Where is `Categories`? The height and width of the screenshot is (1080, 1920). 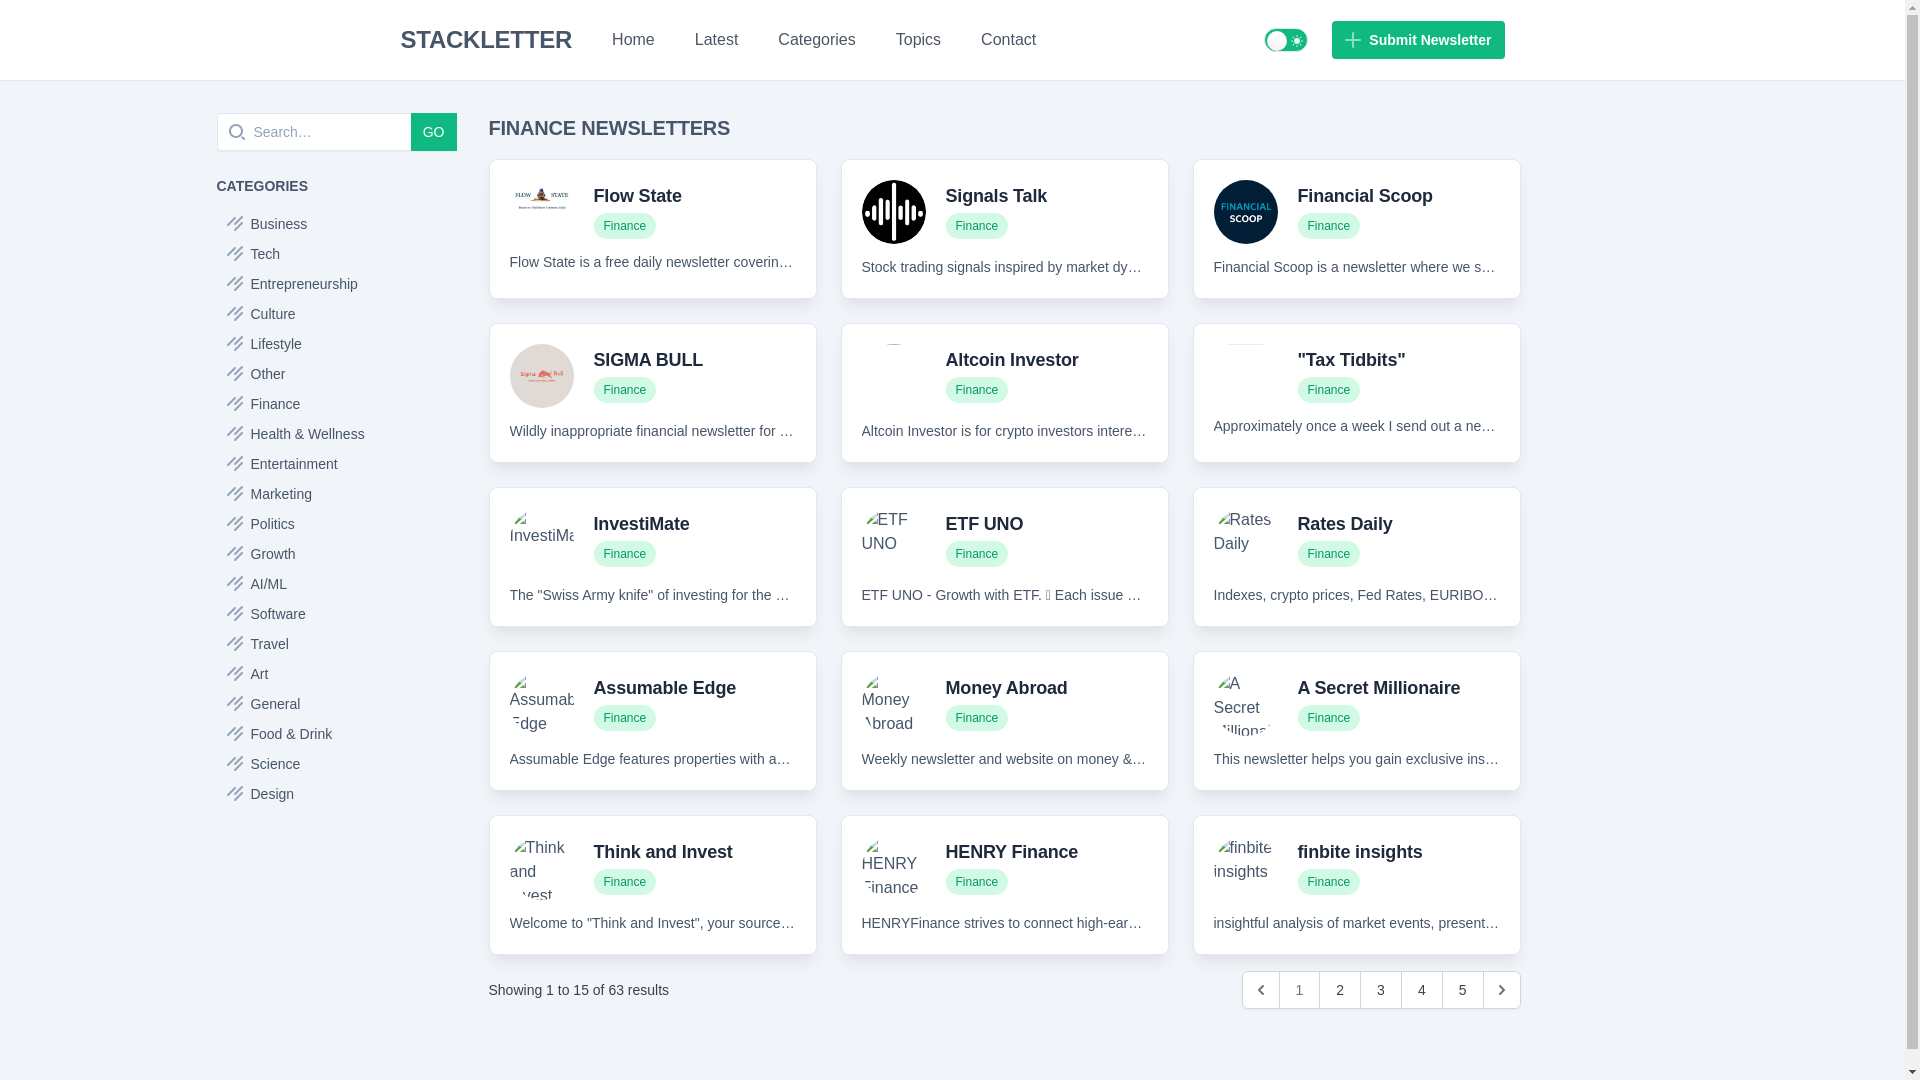
Categories is located at coordinates (816, 40).